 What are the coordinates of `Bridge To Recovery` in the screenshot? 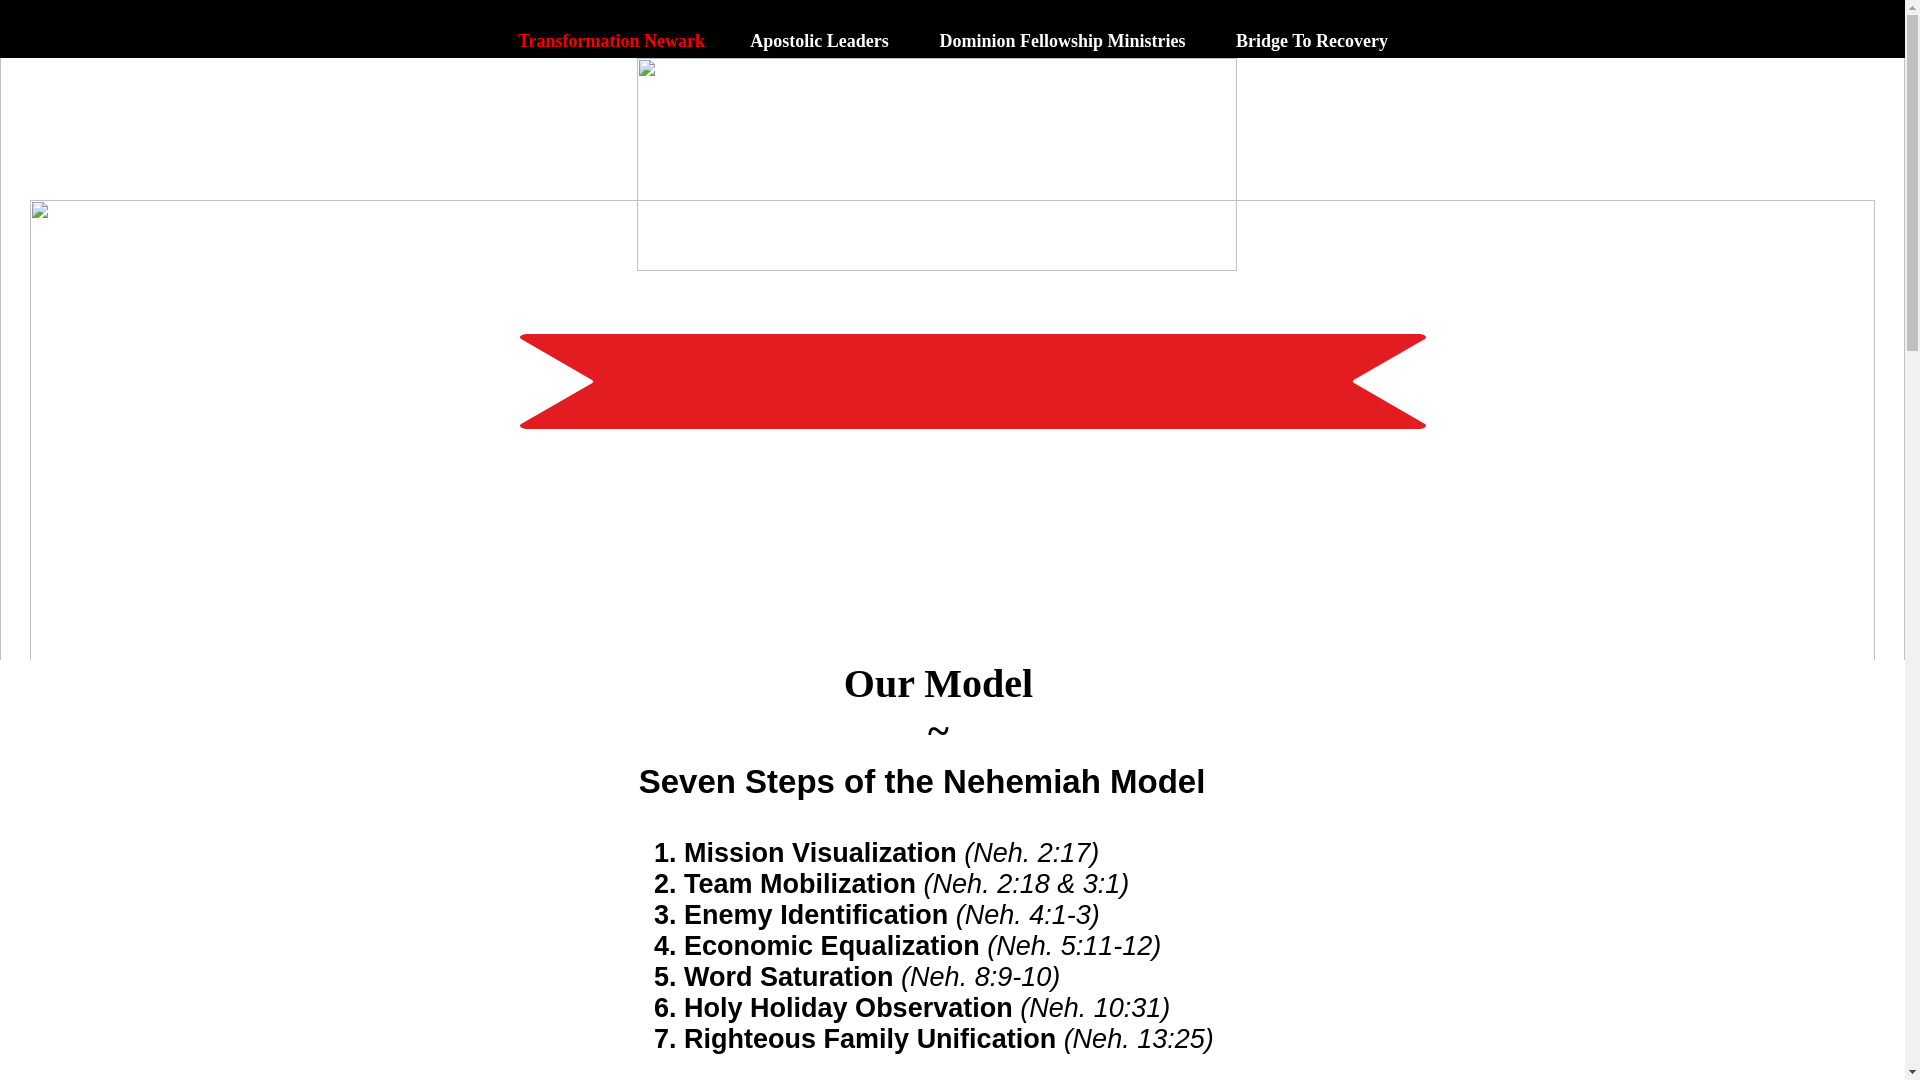 It's located at (1311, 32).